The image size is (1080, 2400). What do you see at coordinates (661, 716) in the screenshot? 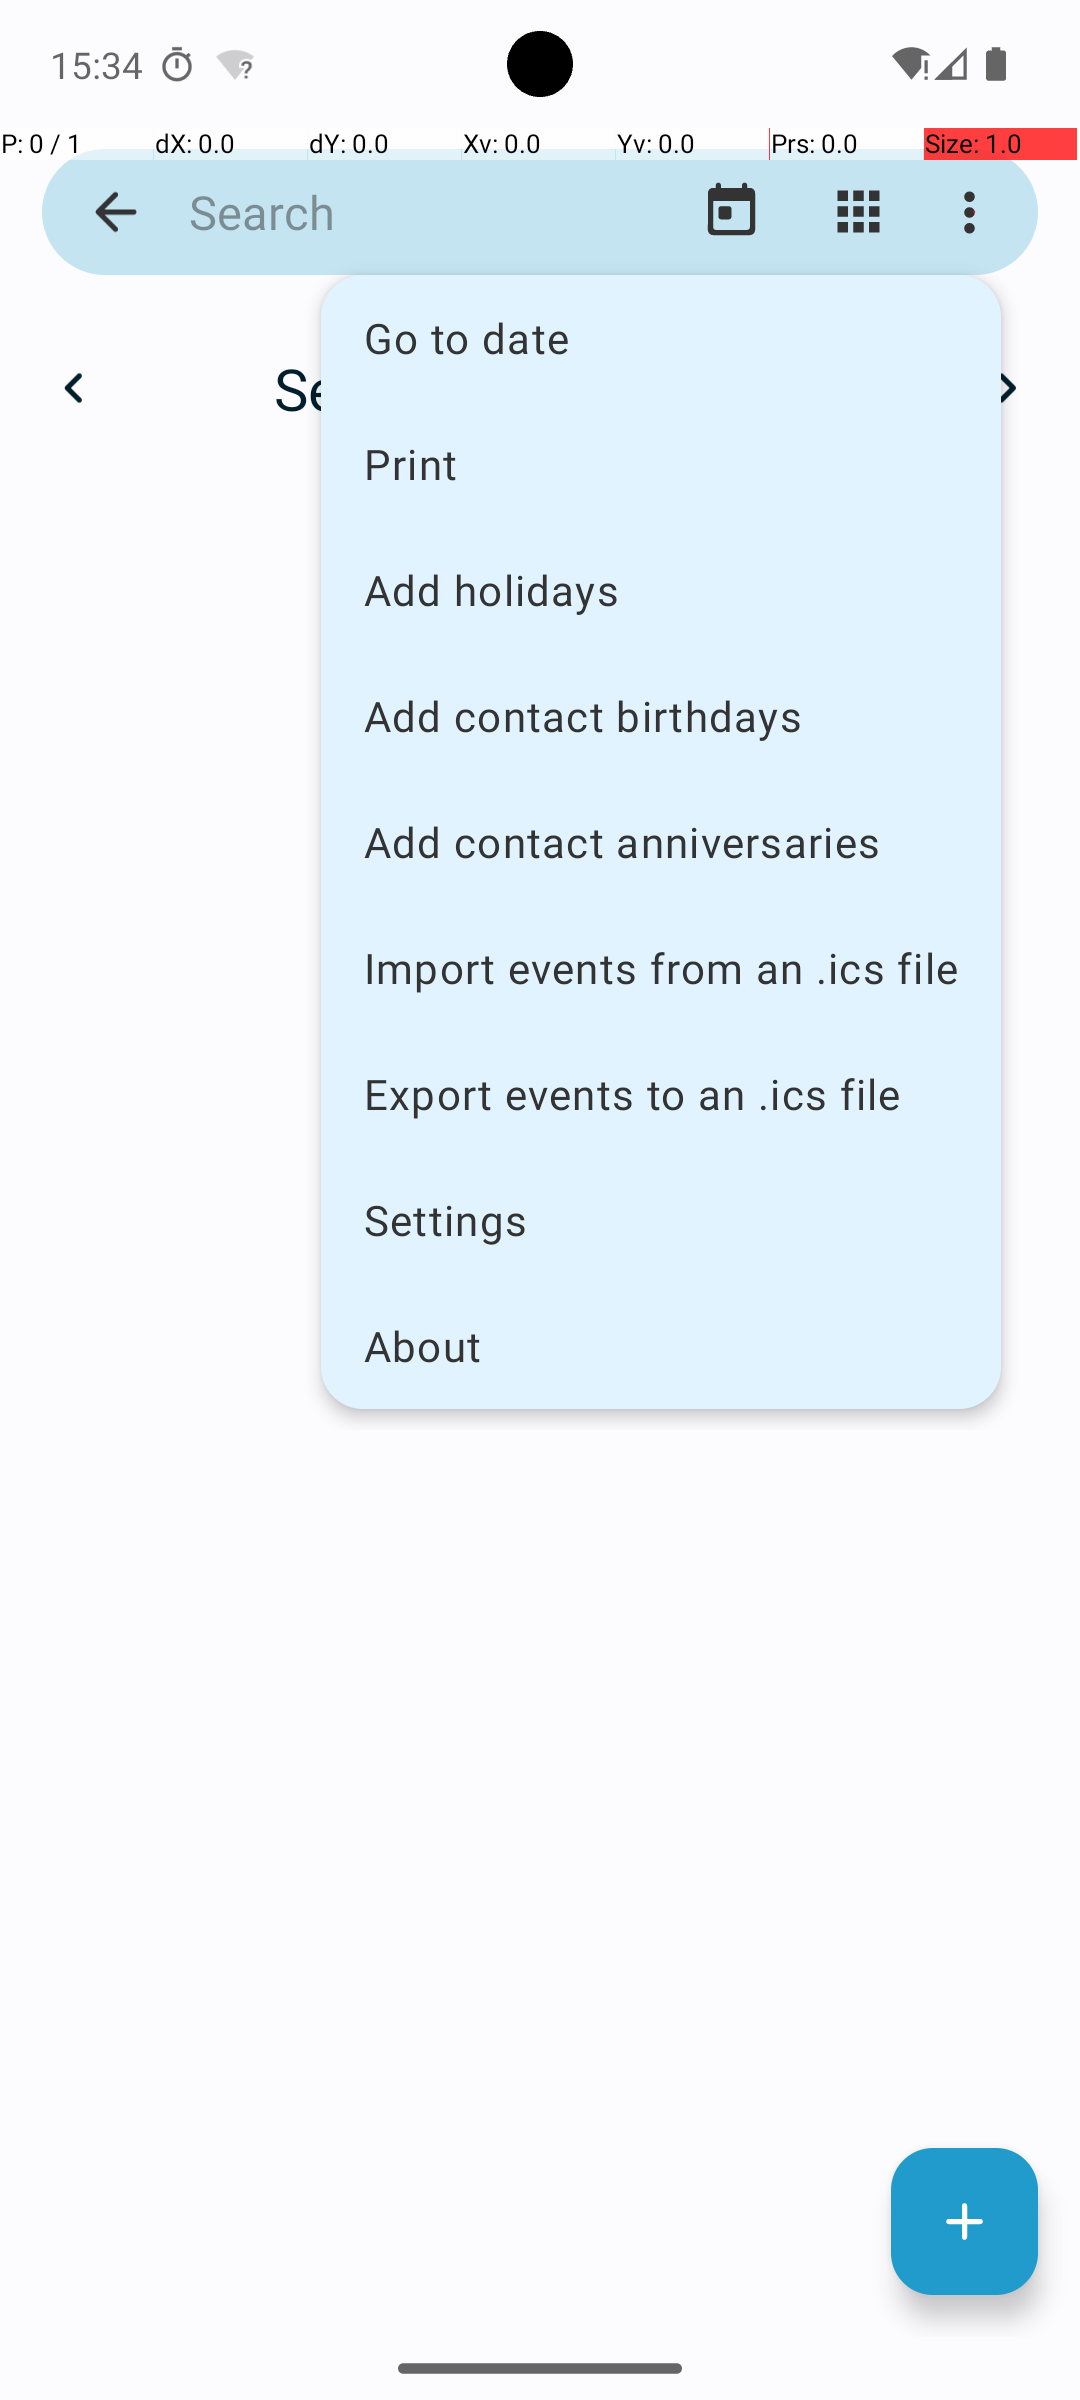
I see `Add contact birthdays` at bounding box center [661, 716].